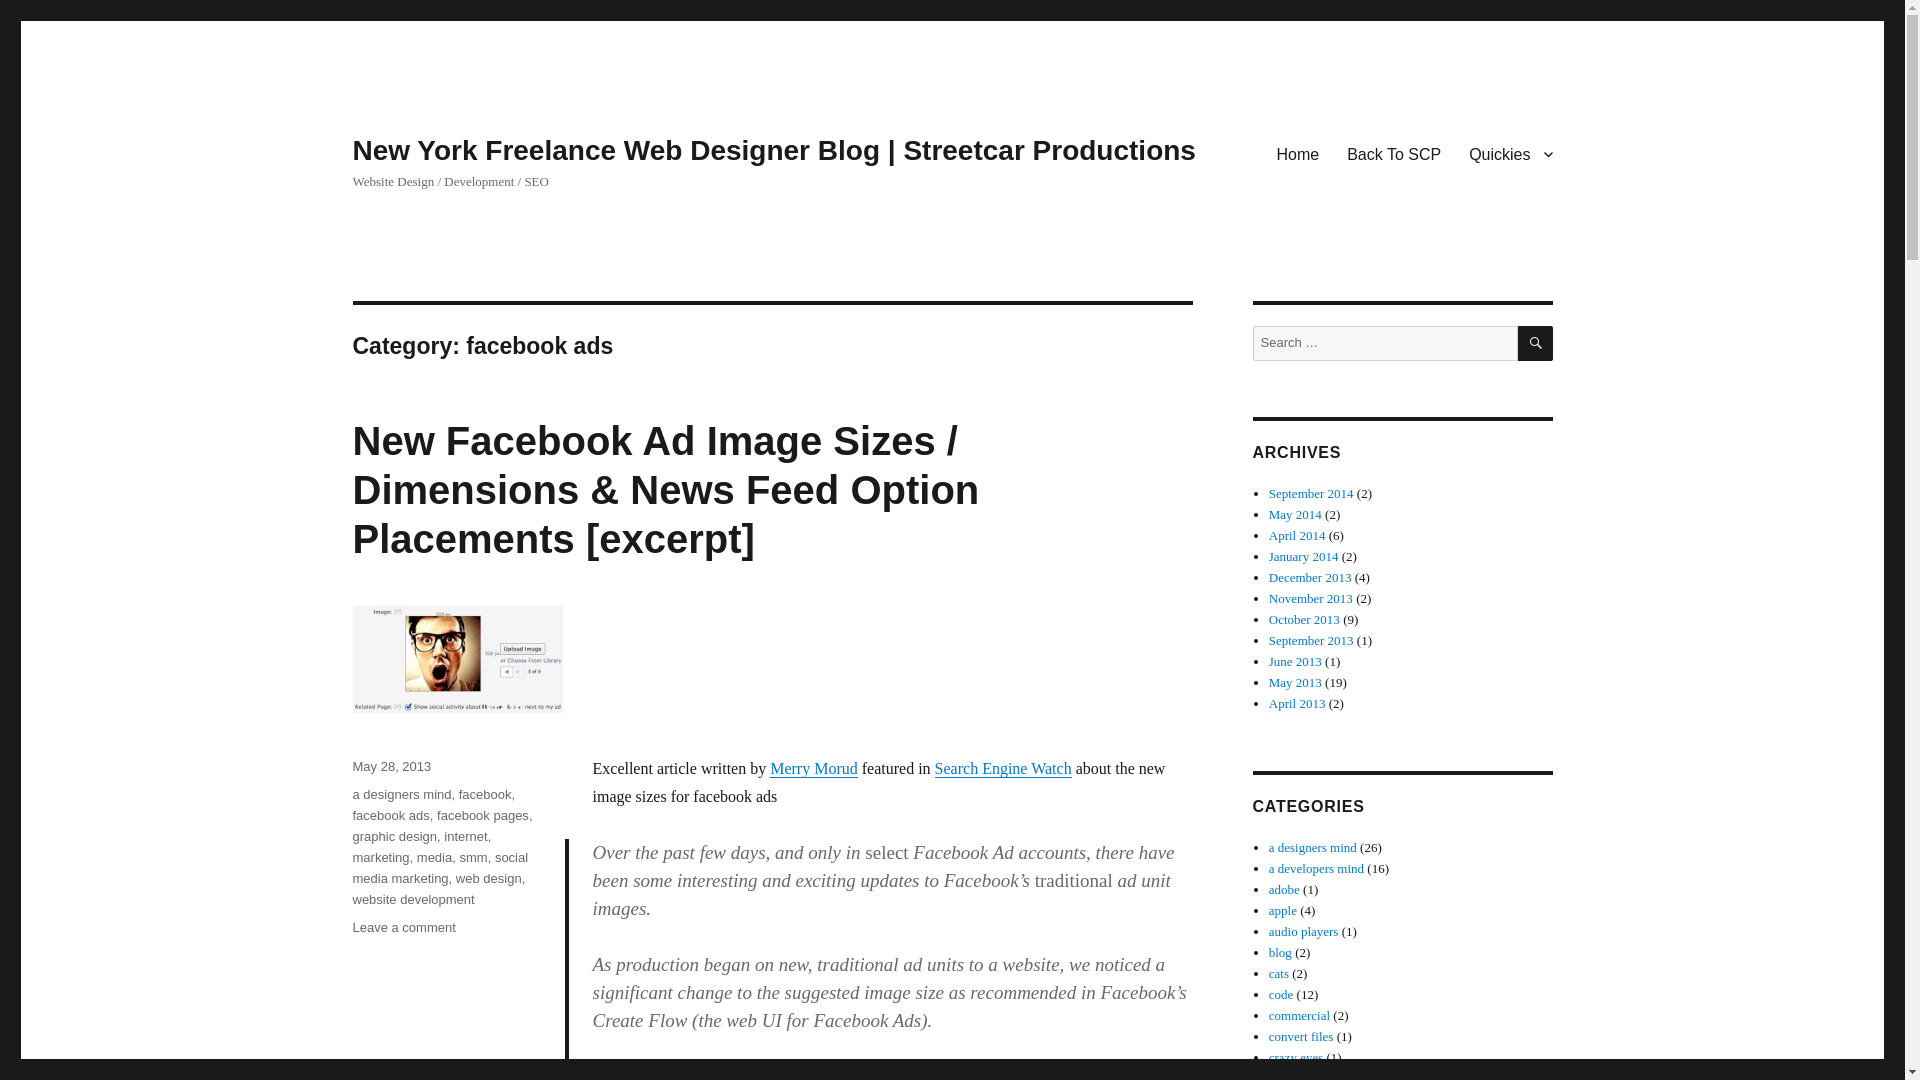 This screenshot has width=1920, height=1080. I want to click on SEARCH, so click(1536, 343).